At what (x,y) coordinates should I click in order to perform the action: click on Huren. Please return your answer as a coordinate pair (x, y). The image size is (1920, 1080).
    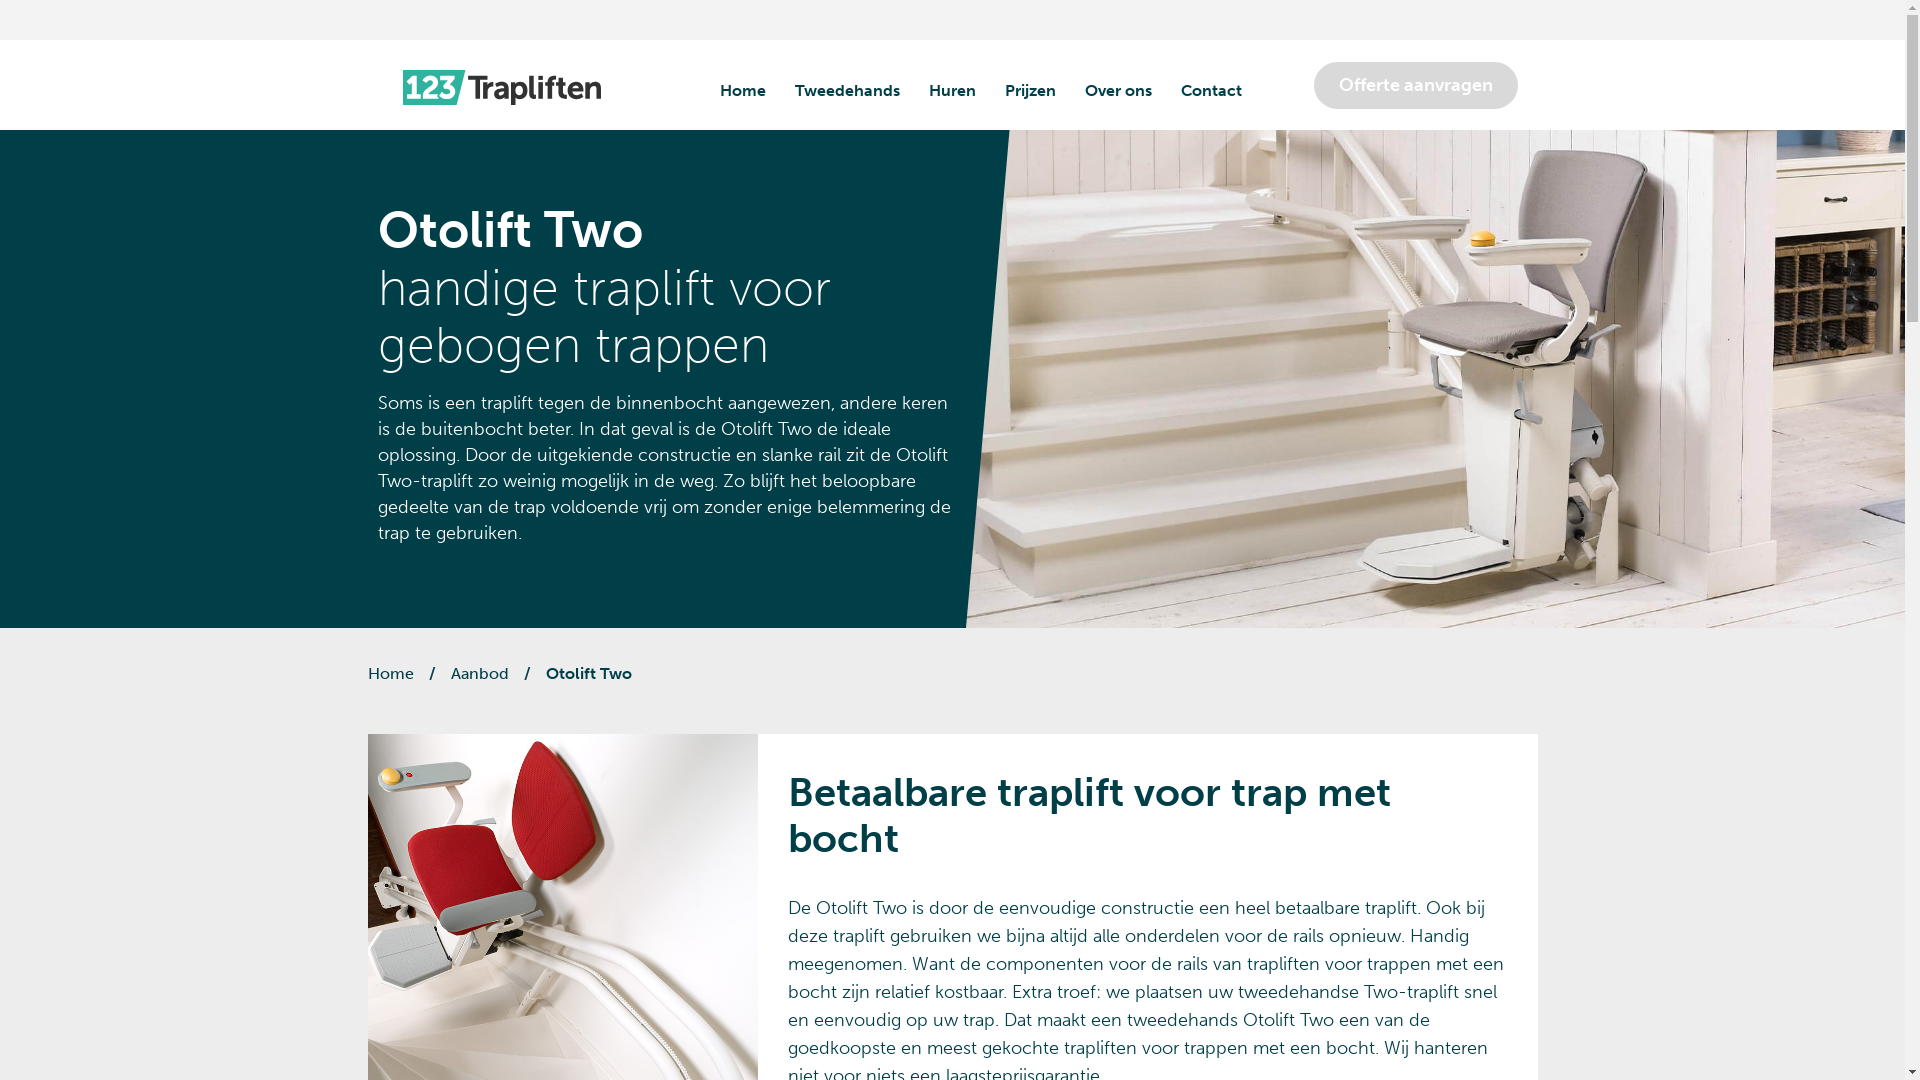
    Looking at the image, I should click on (952, 91).